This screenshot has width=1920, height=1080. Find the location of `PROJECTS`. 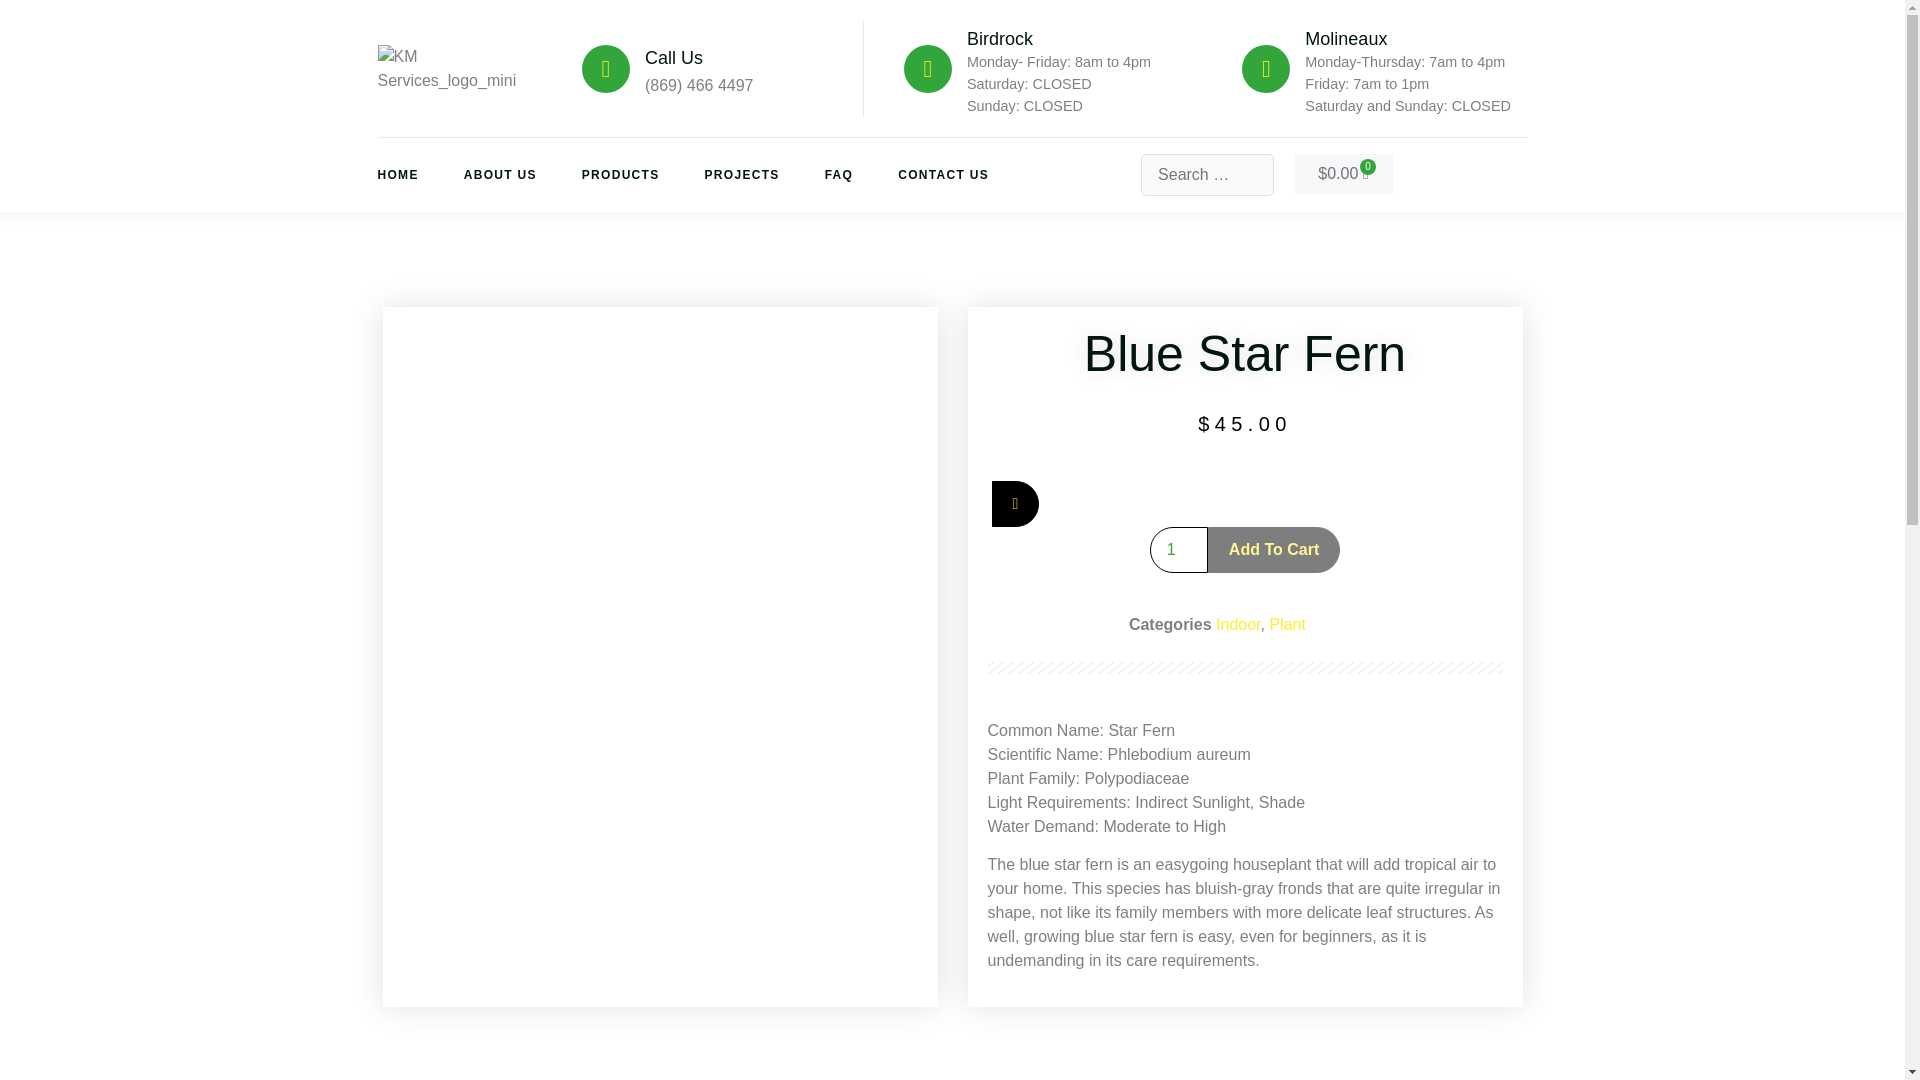

PROJECTS is located at coordinates (764, 174).